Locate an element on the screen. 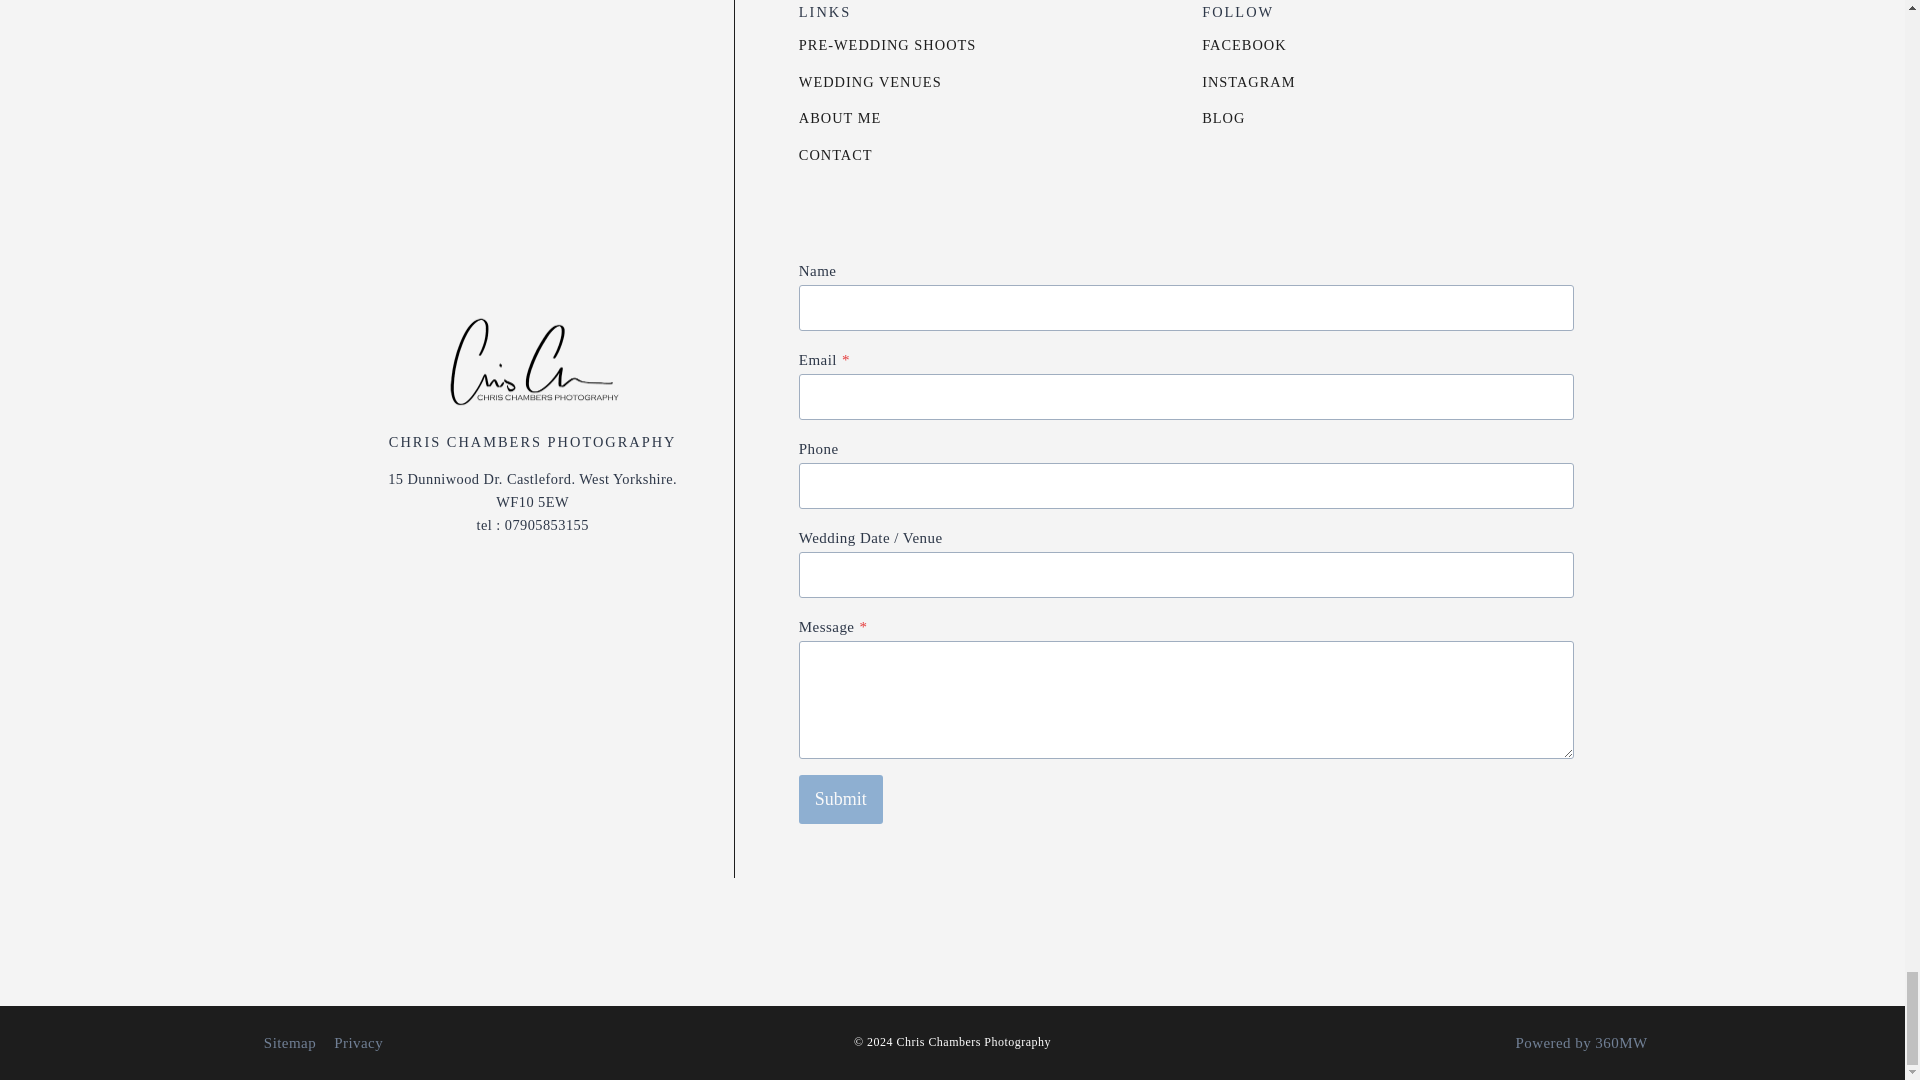  FACEBOOK is located at coordinates (1262, 46).